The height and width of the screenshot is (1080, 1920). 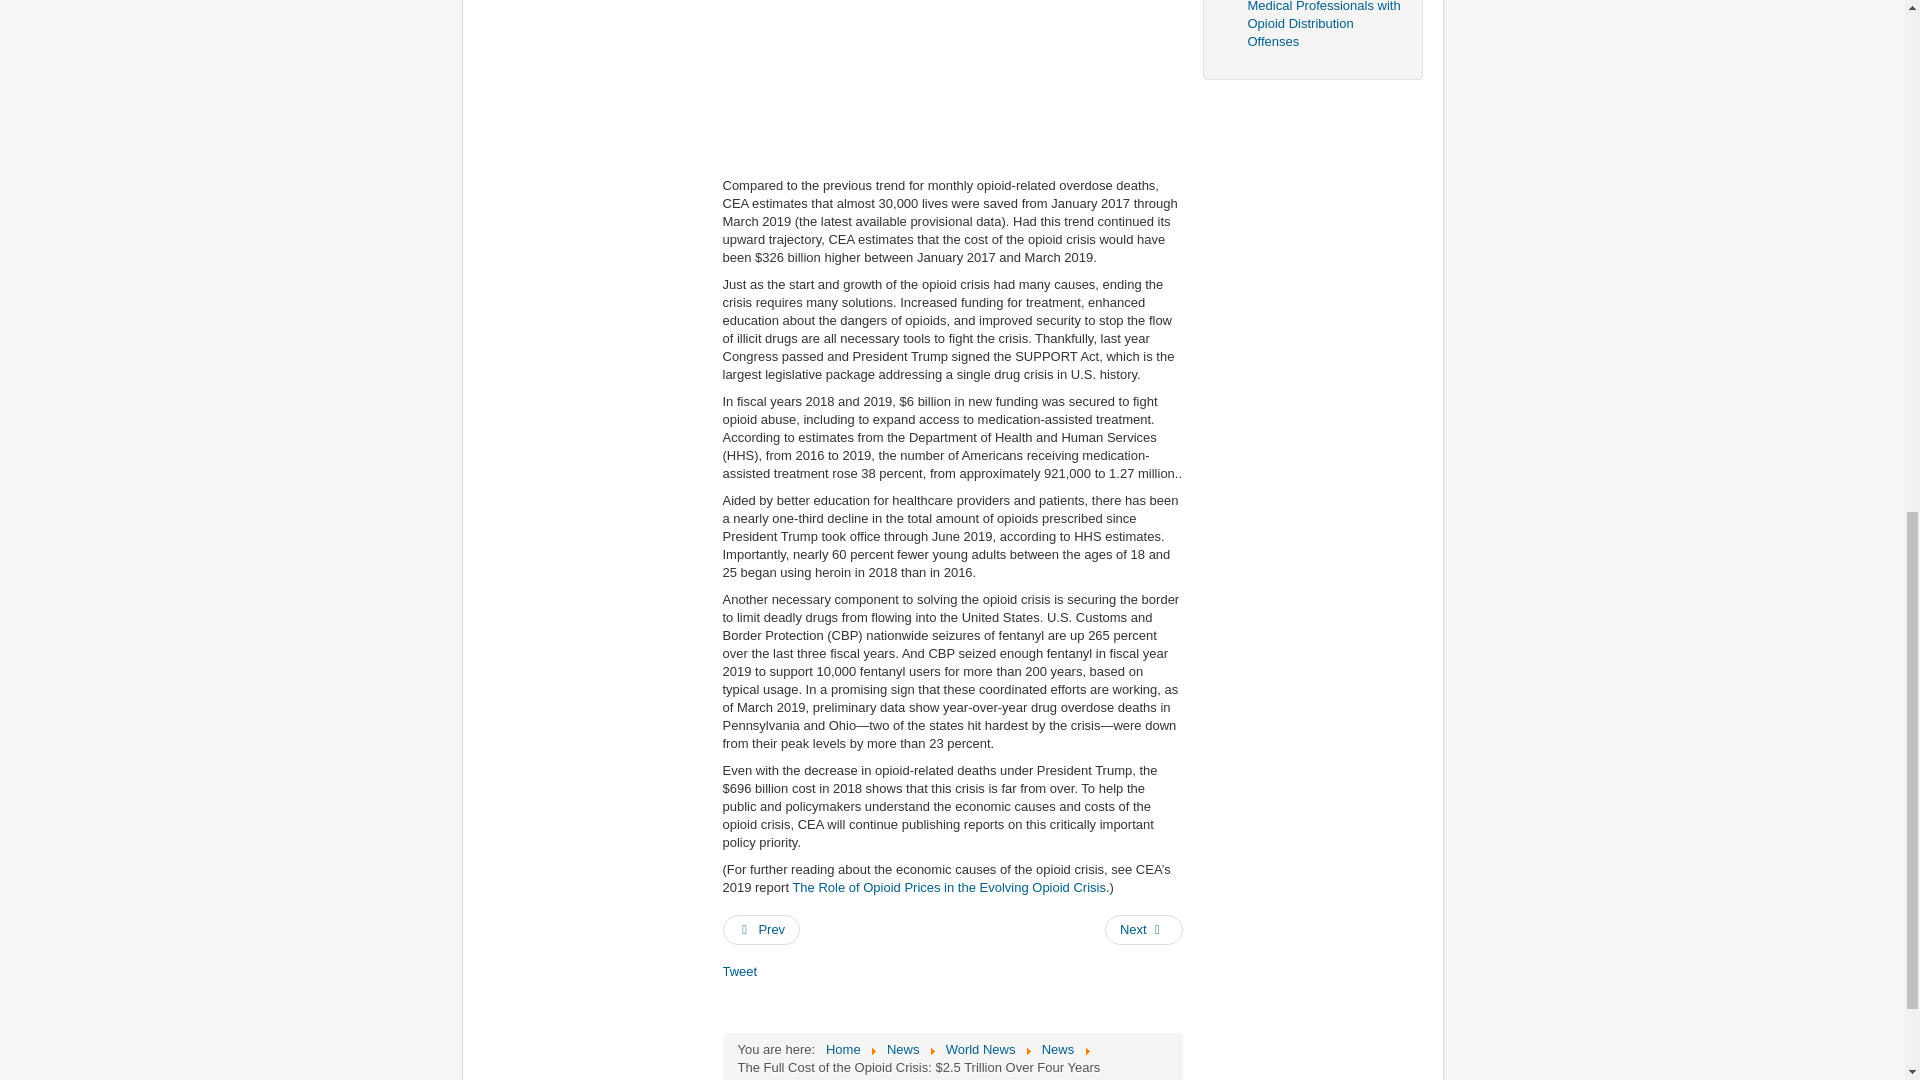 I want to click on Home, so click(x=842, y=1050).